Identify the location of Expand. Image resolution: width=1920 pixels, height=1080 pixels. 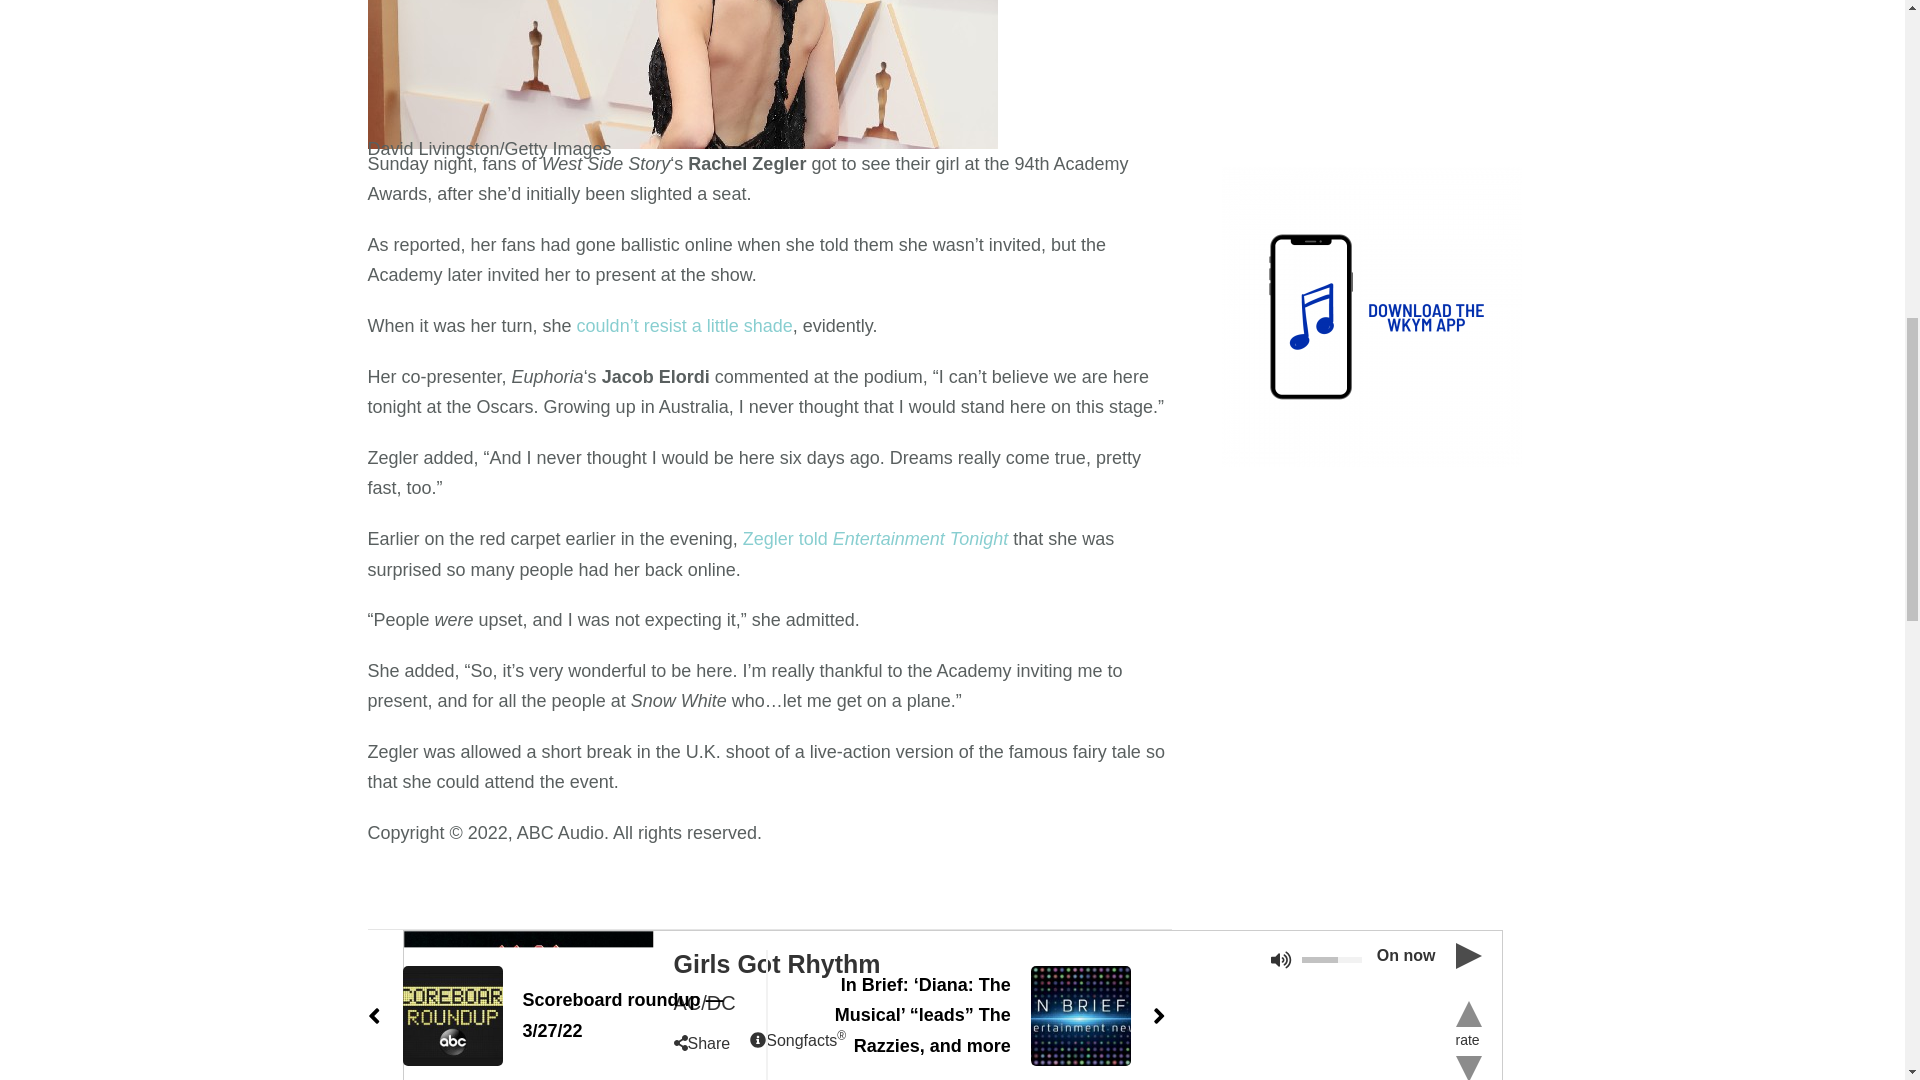
(528, 50).